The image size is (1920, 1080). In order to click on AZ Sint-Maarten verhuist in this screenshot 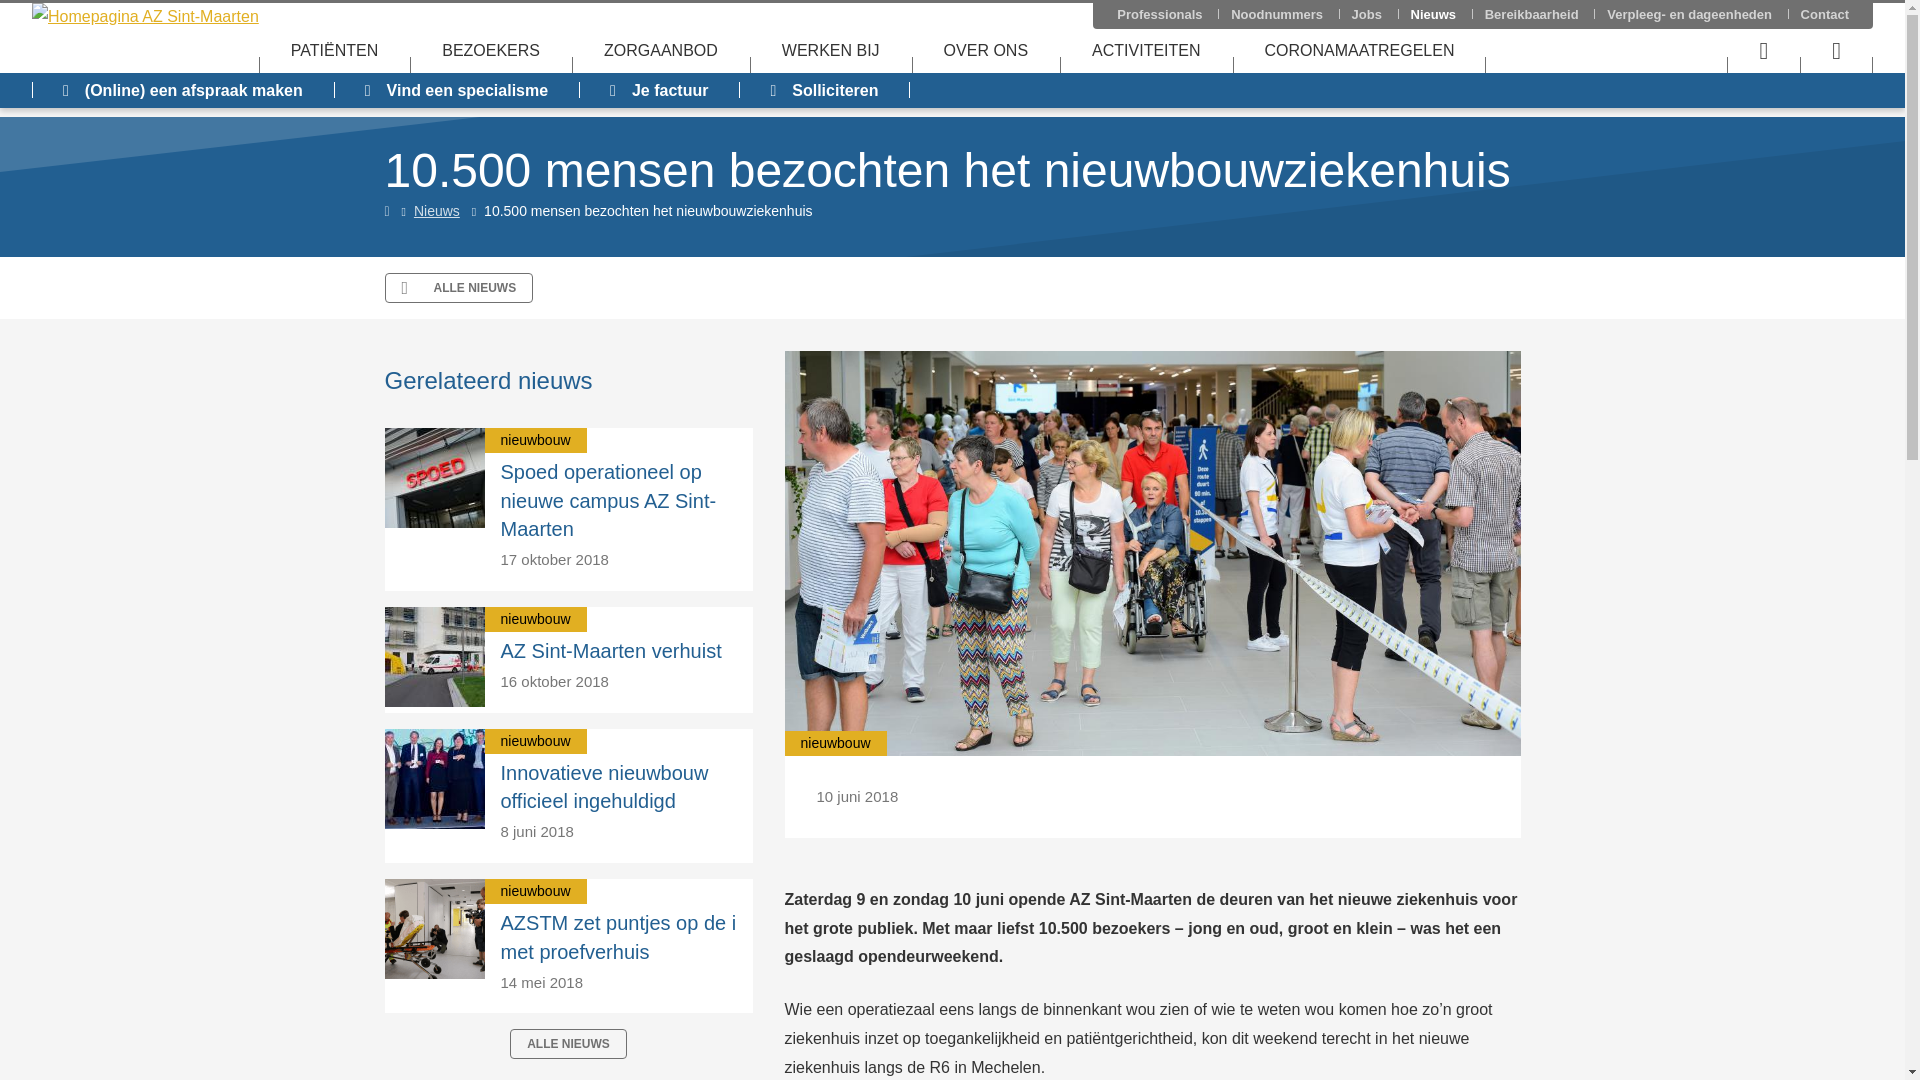, I will do `click(610, 651)`.